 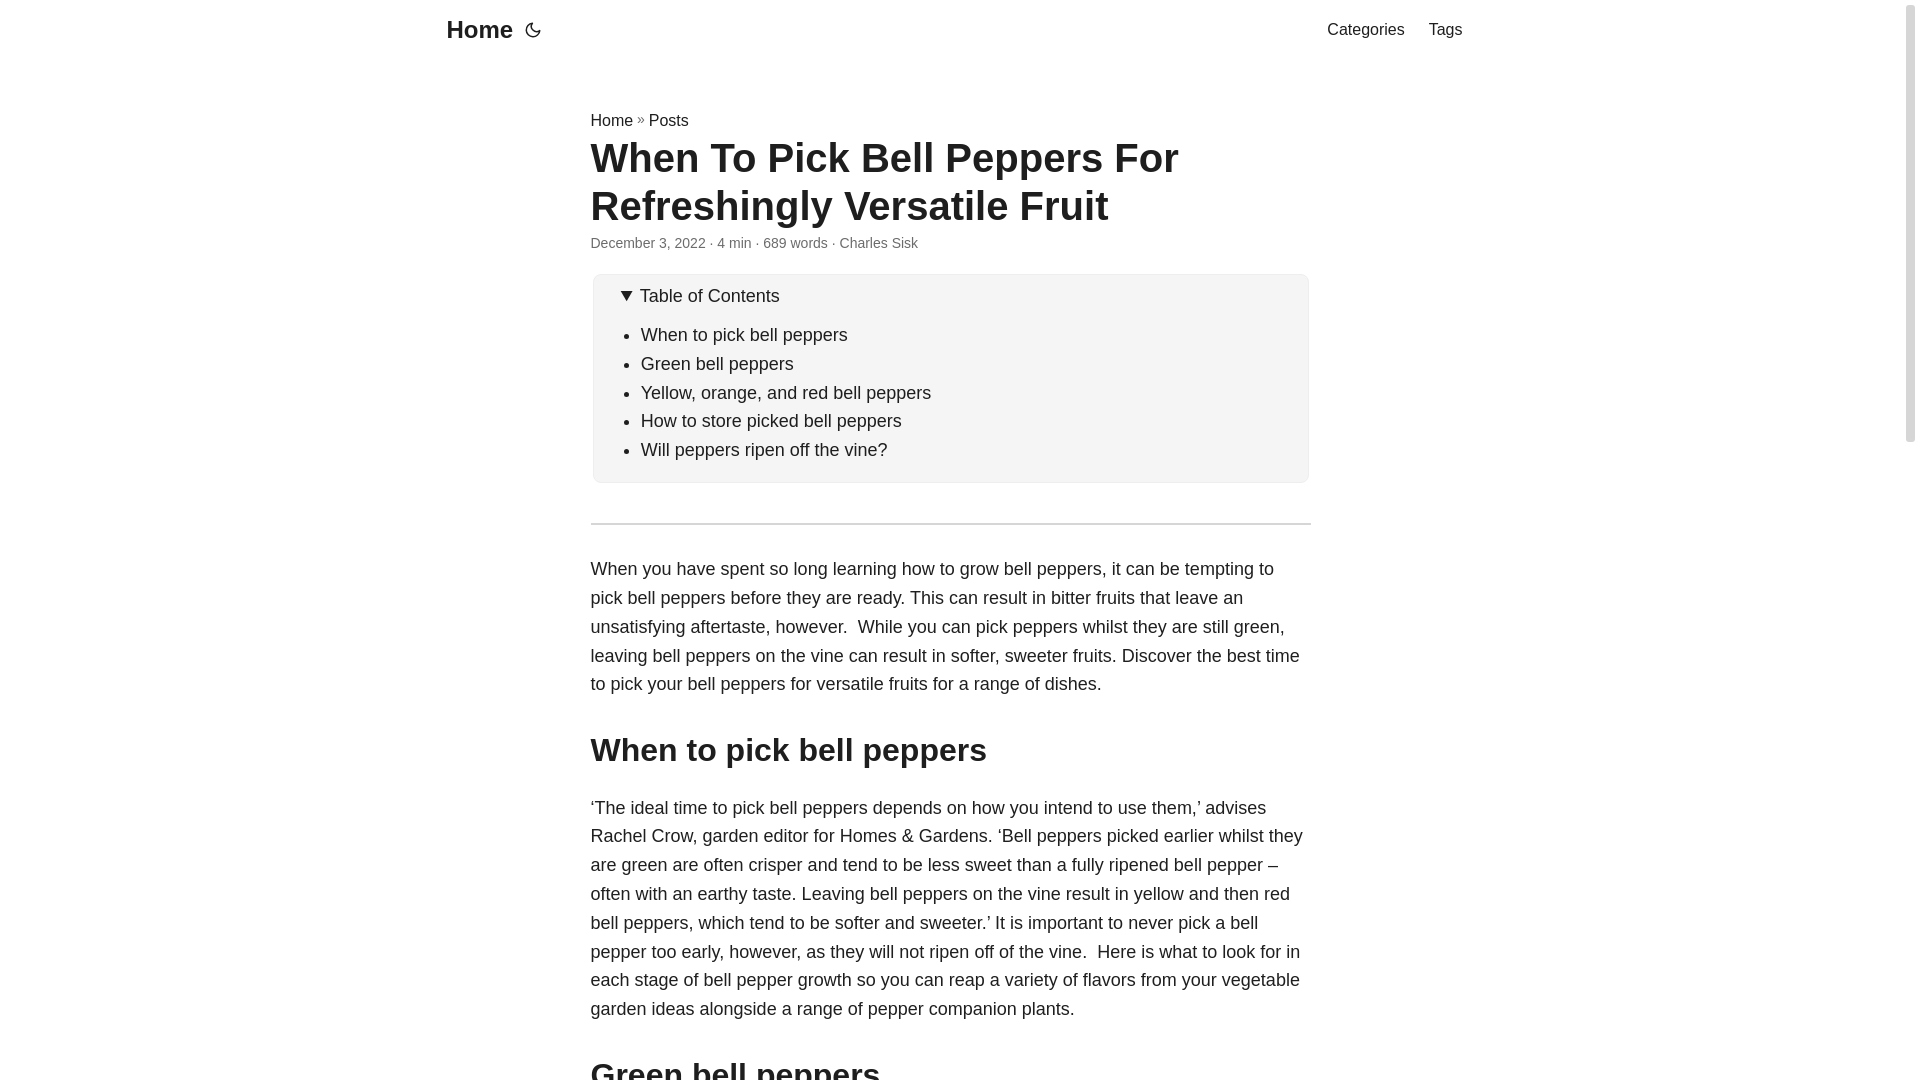 I want to click on Categories, so click(x=1364, y=30).